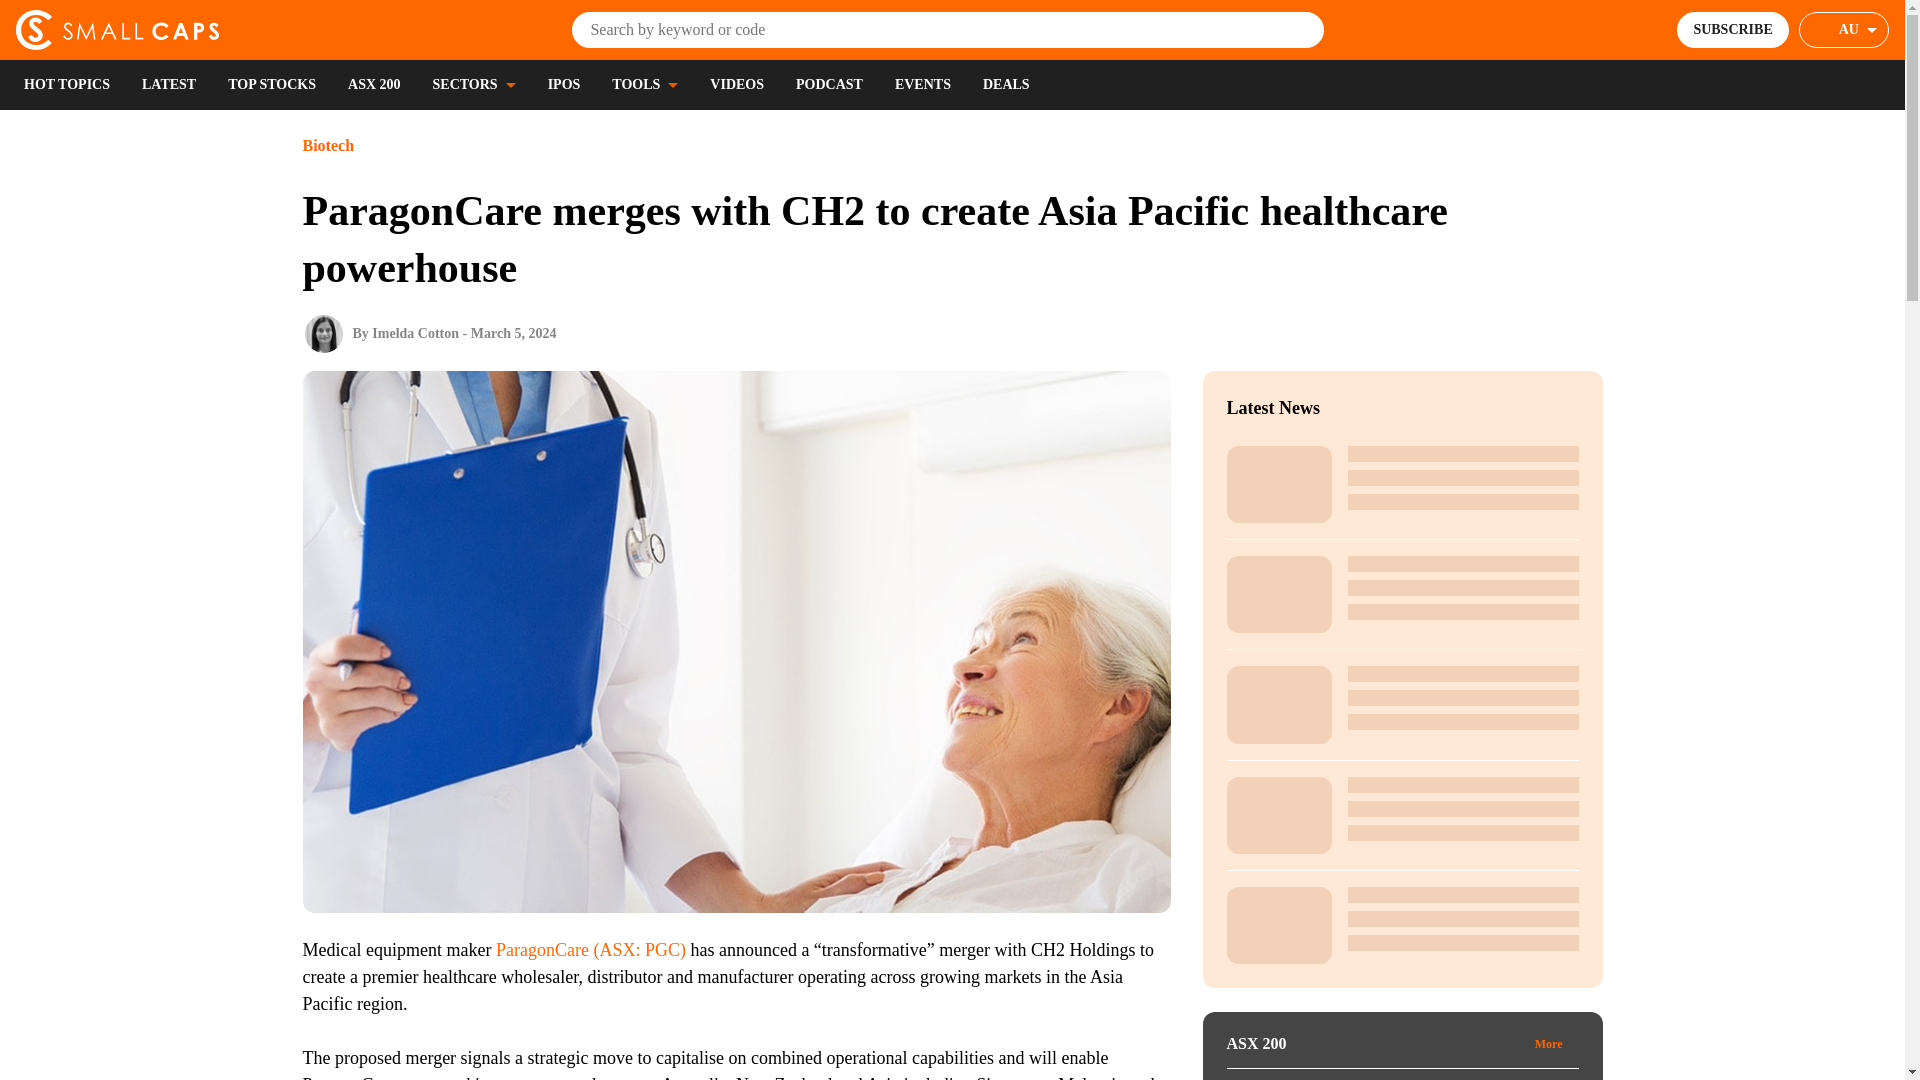 Image resolution: width=1920 pixels, height=1080 pixels. Describe the element at coordinates (1844, 29) in the screenshot. I see `AU` at that location.